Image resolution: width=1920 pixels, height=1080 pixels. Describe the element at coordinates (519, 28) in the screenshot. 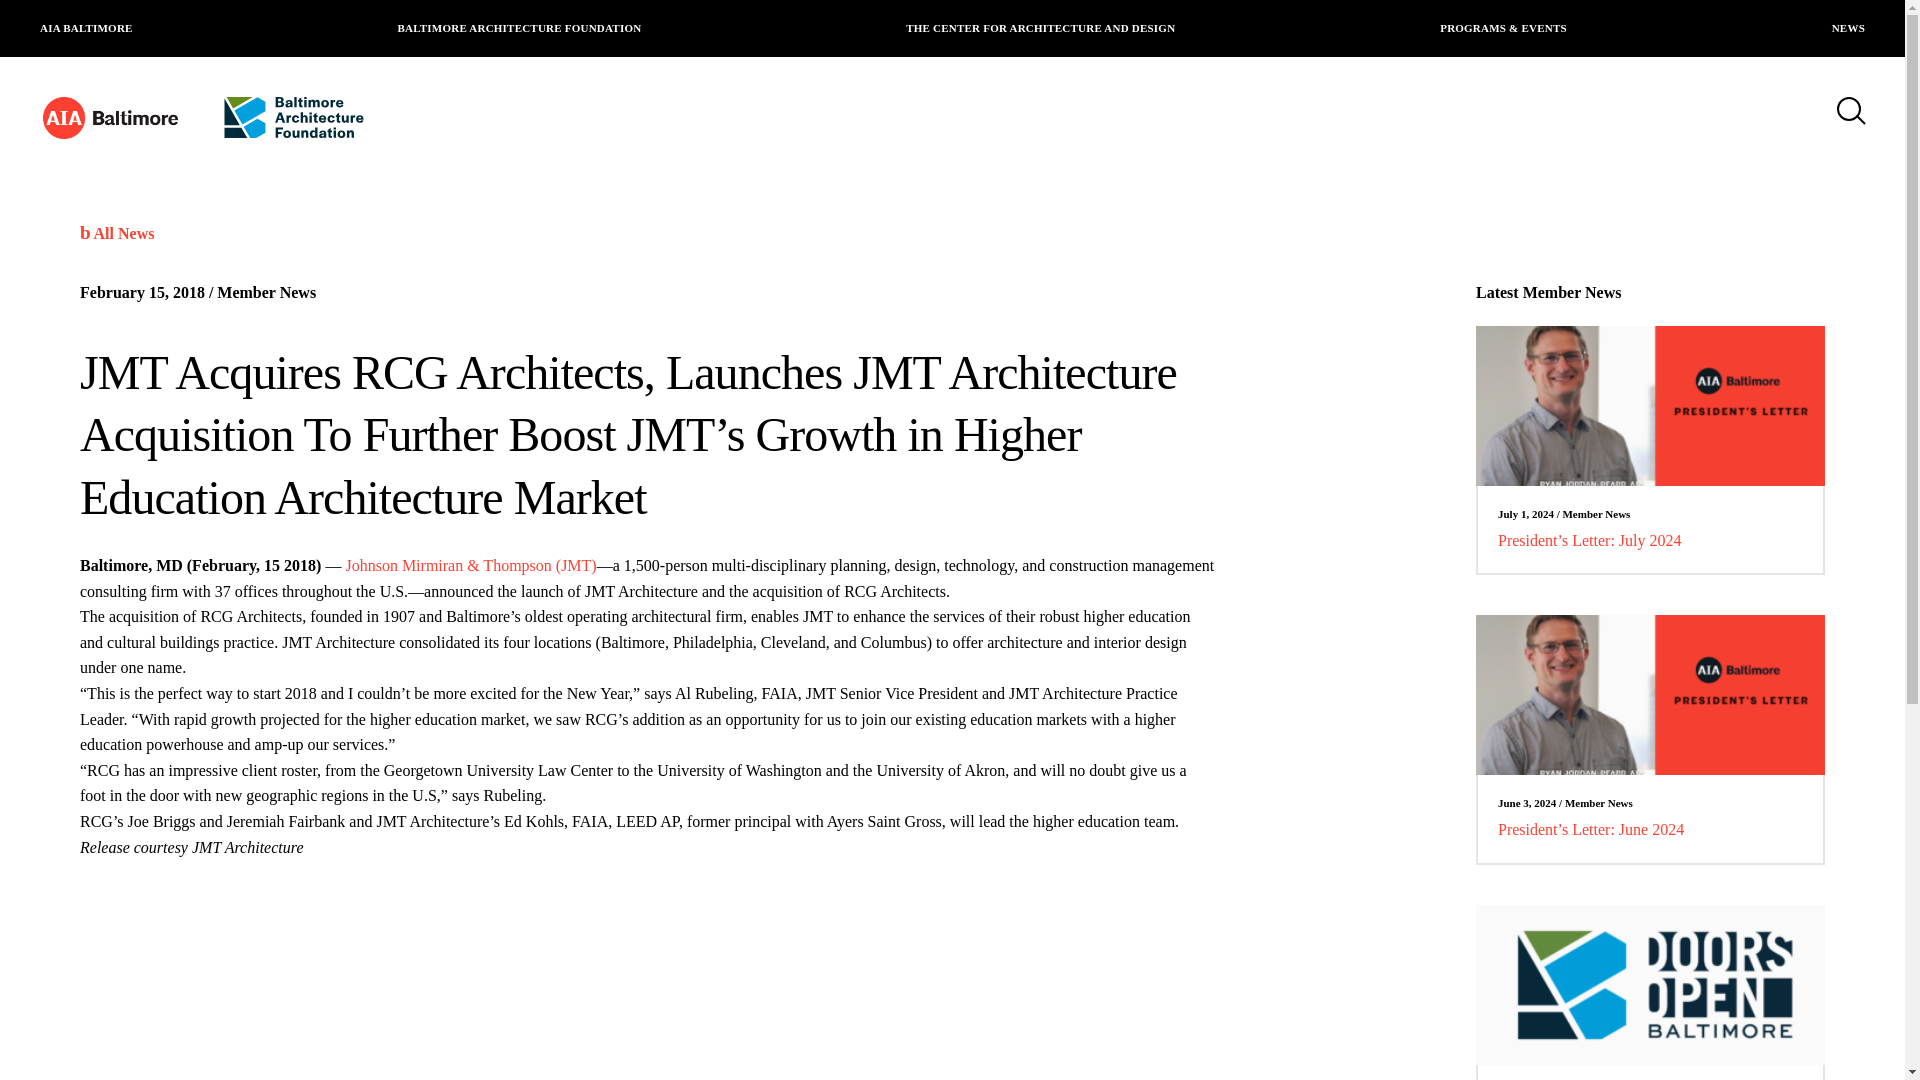

I see `BALTIMORE ARCHITECTURE FOUNDATION` at that location.